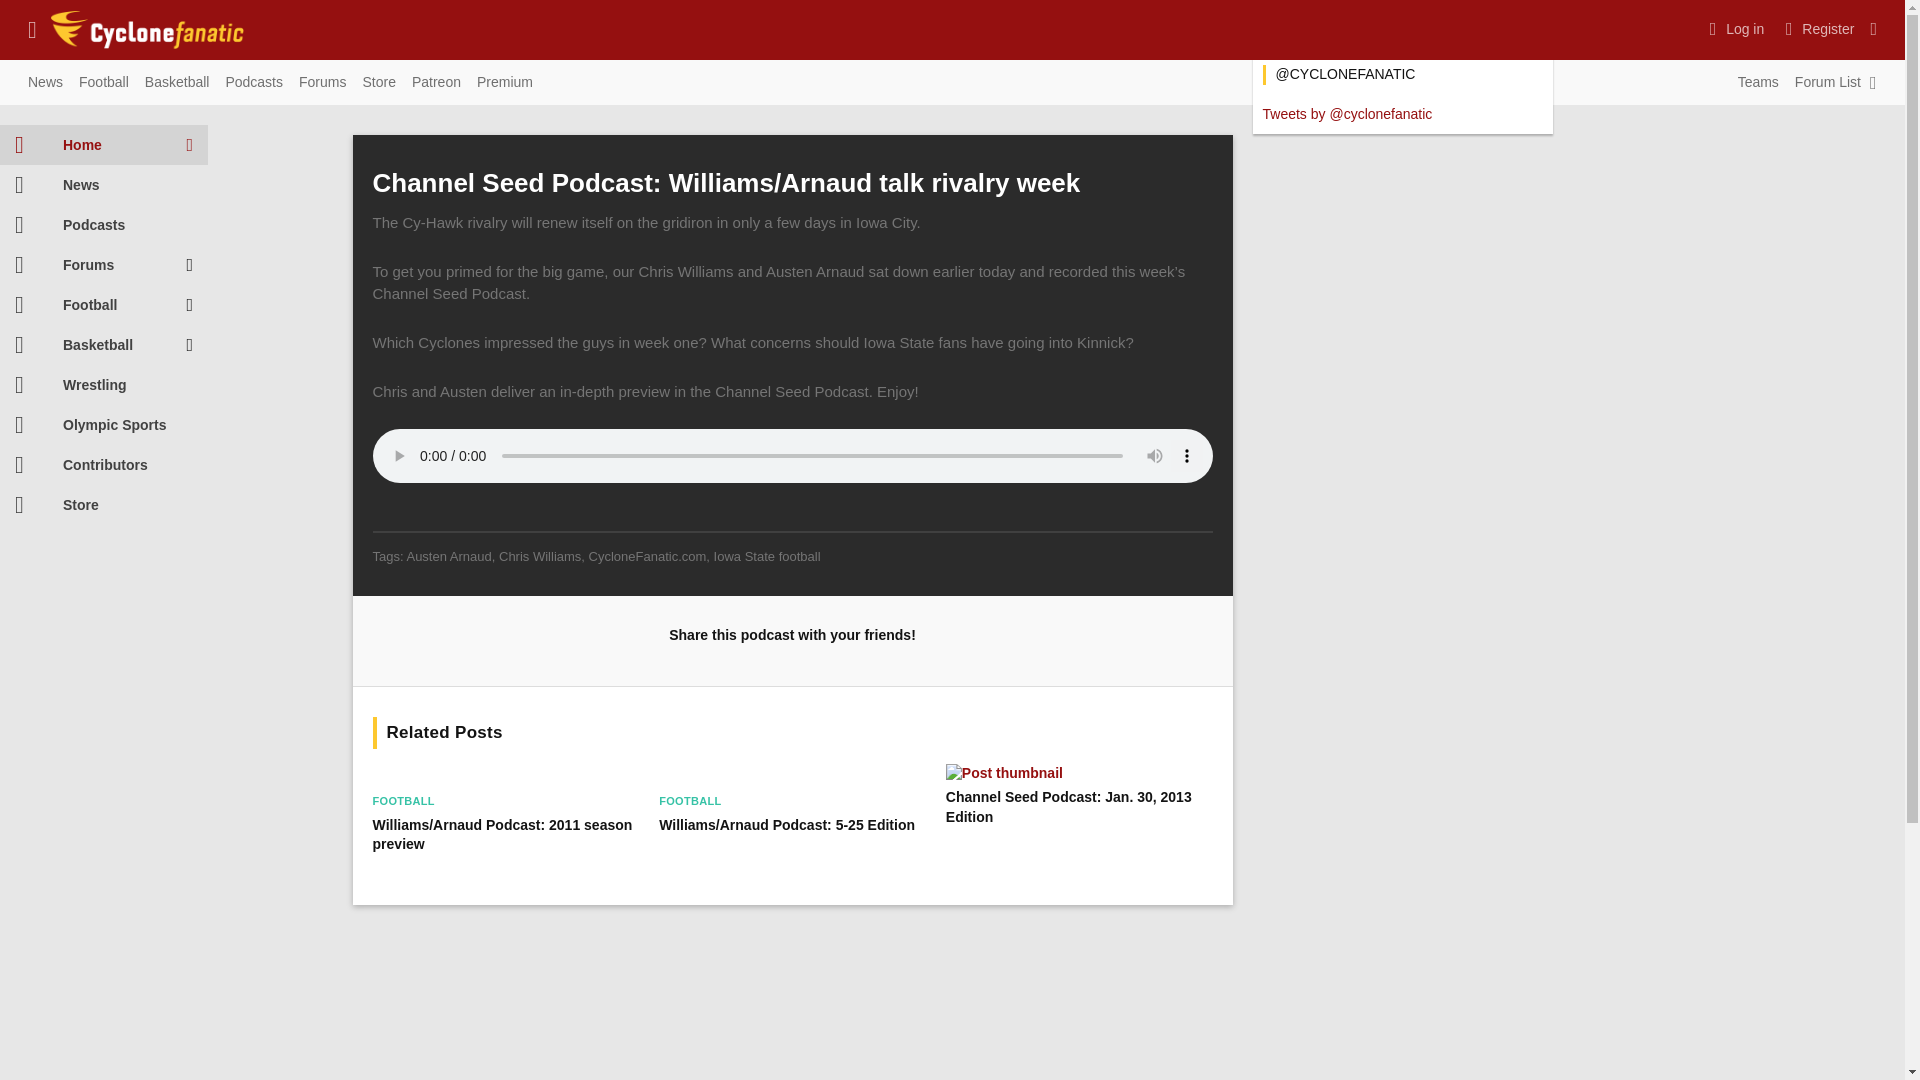  Describe the element at coordinates (1828, 83) in the screenshot. I see `Forum List` at that location.